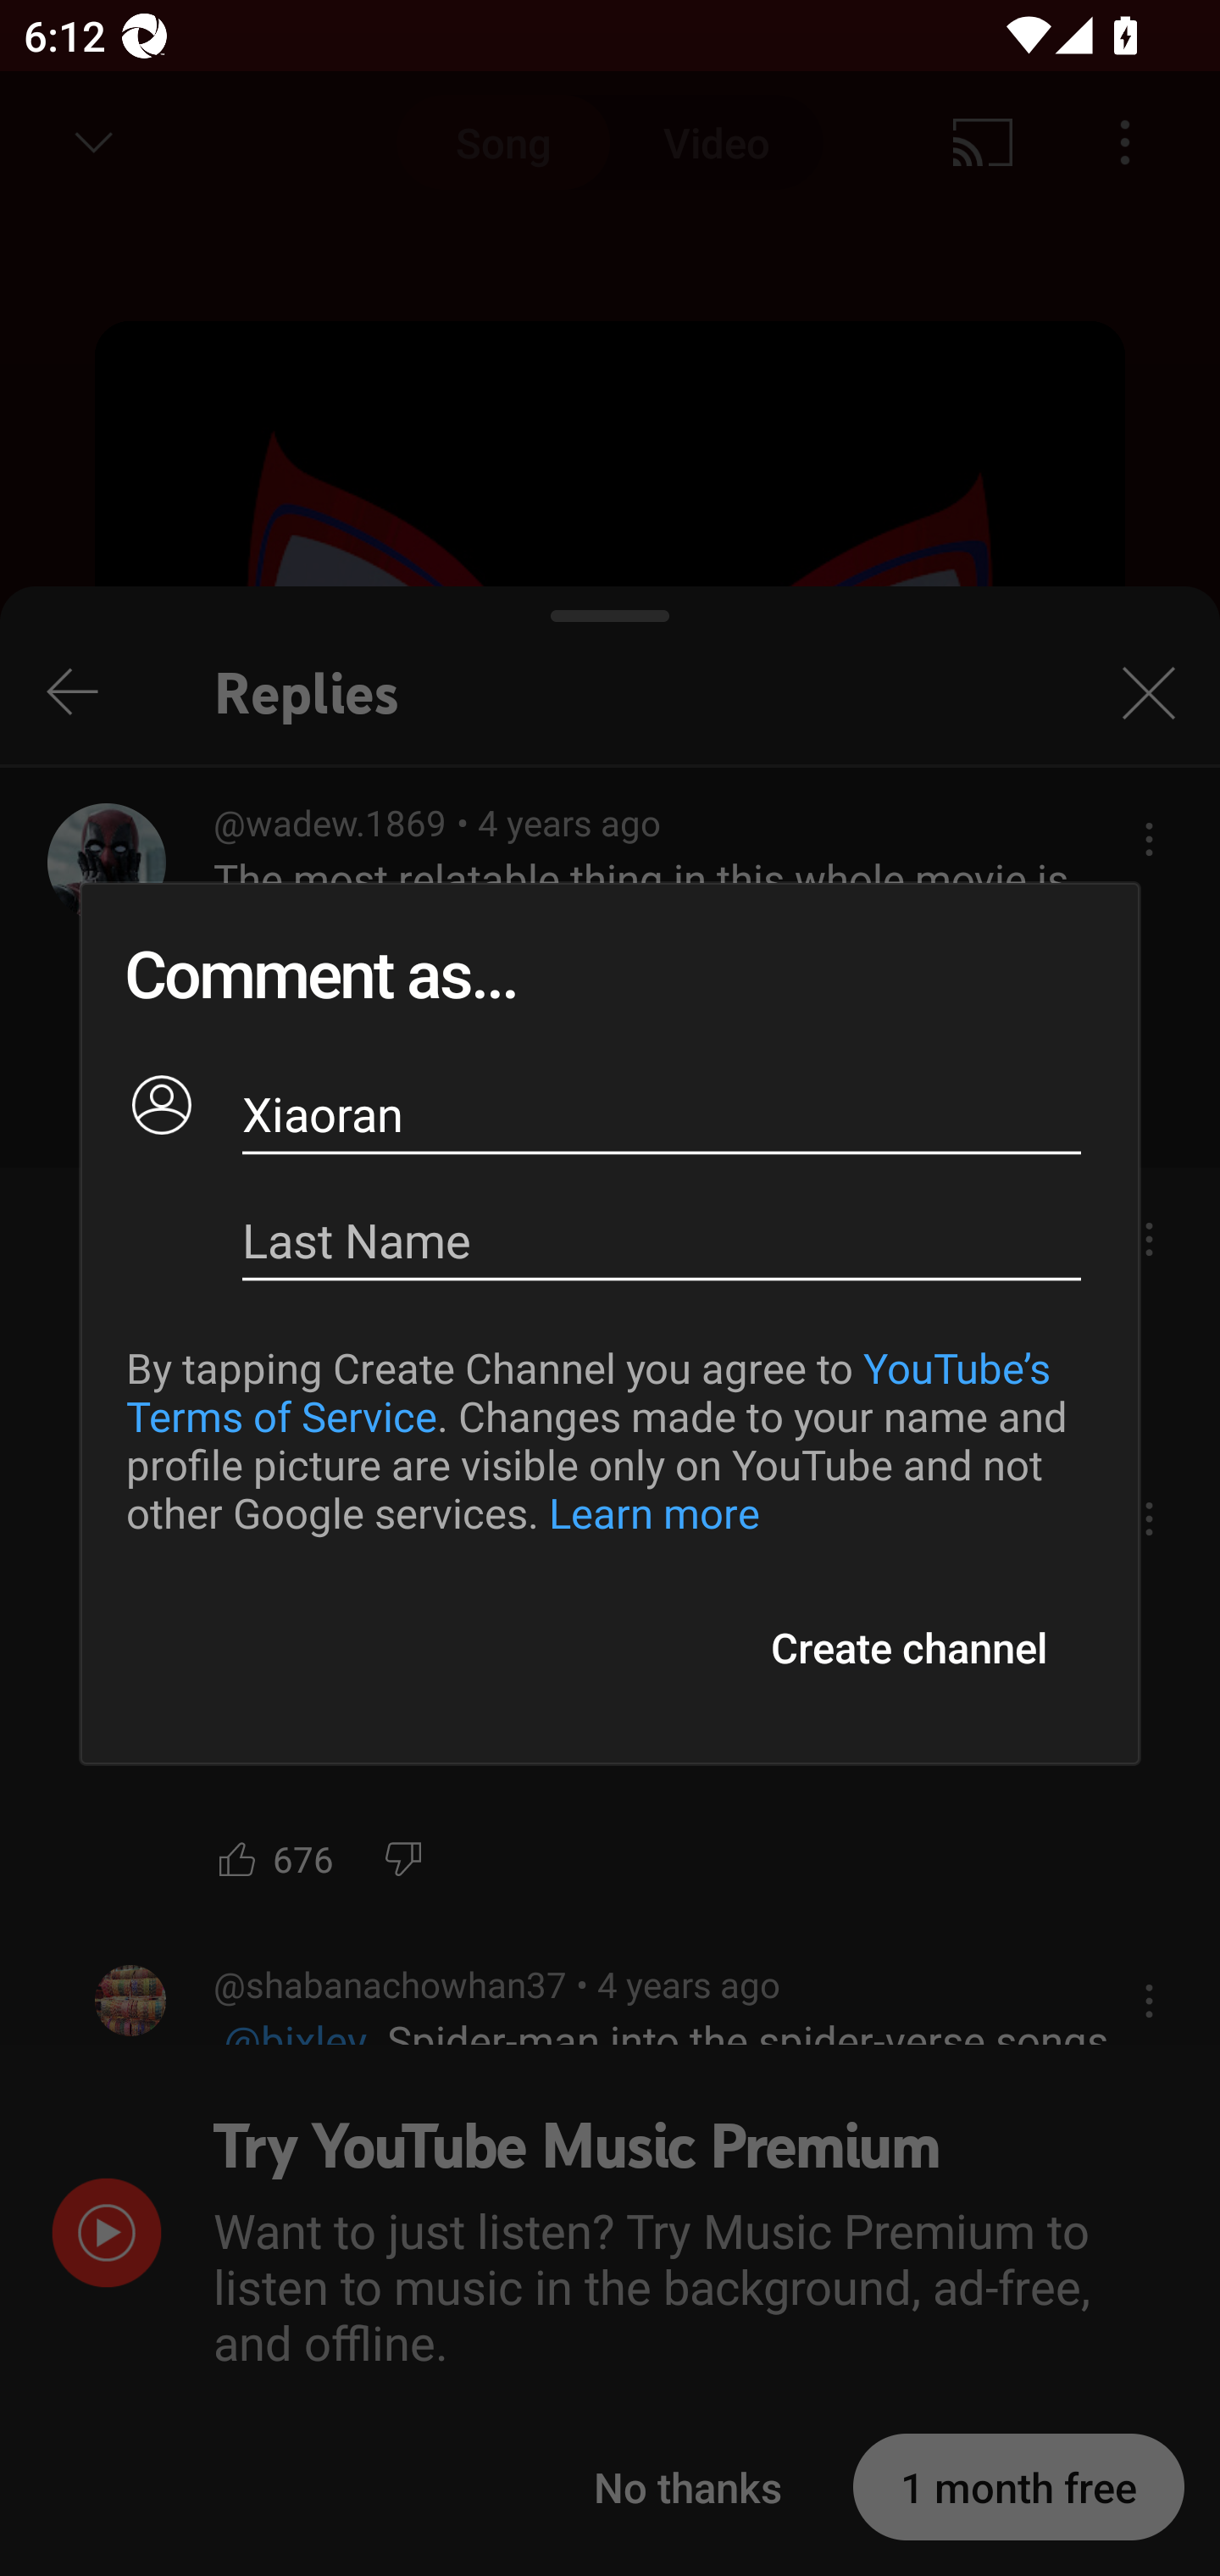 This screenshot has height=2576, width=1220. Describe the element at coordinates (663, 1113) in the screenshot. I see `Xiaoran` at that location.